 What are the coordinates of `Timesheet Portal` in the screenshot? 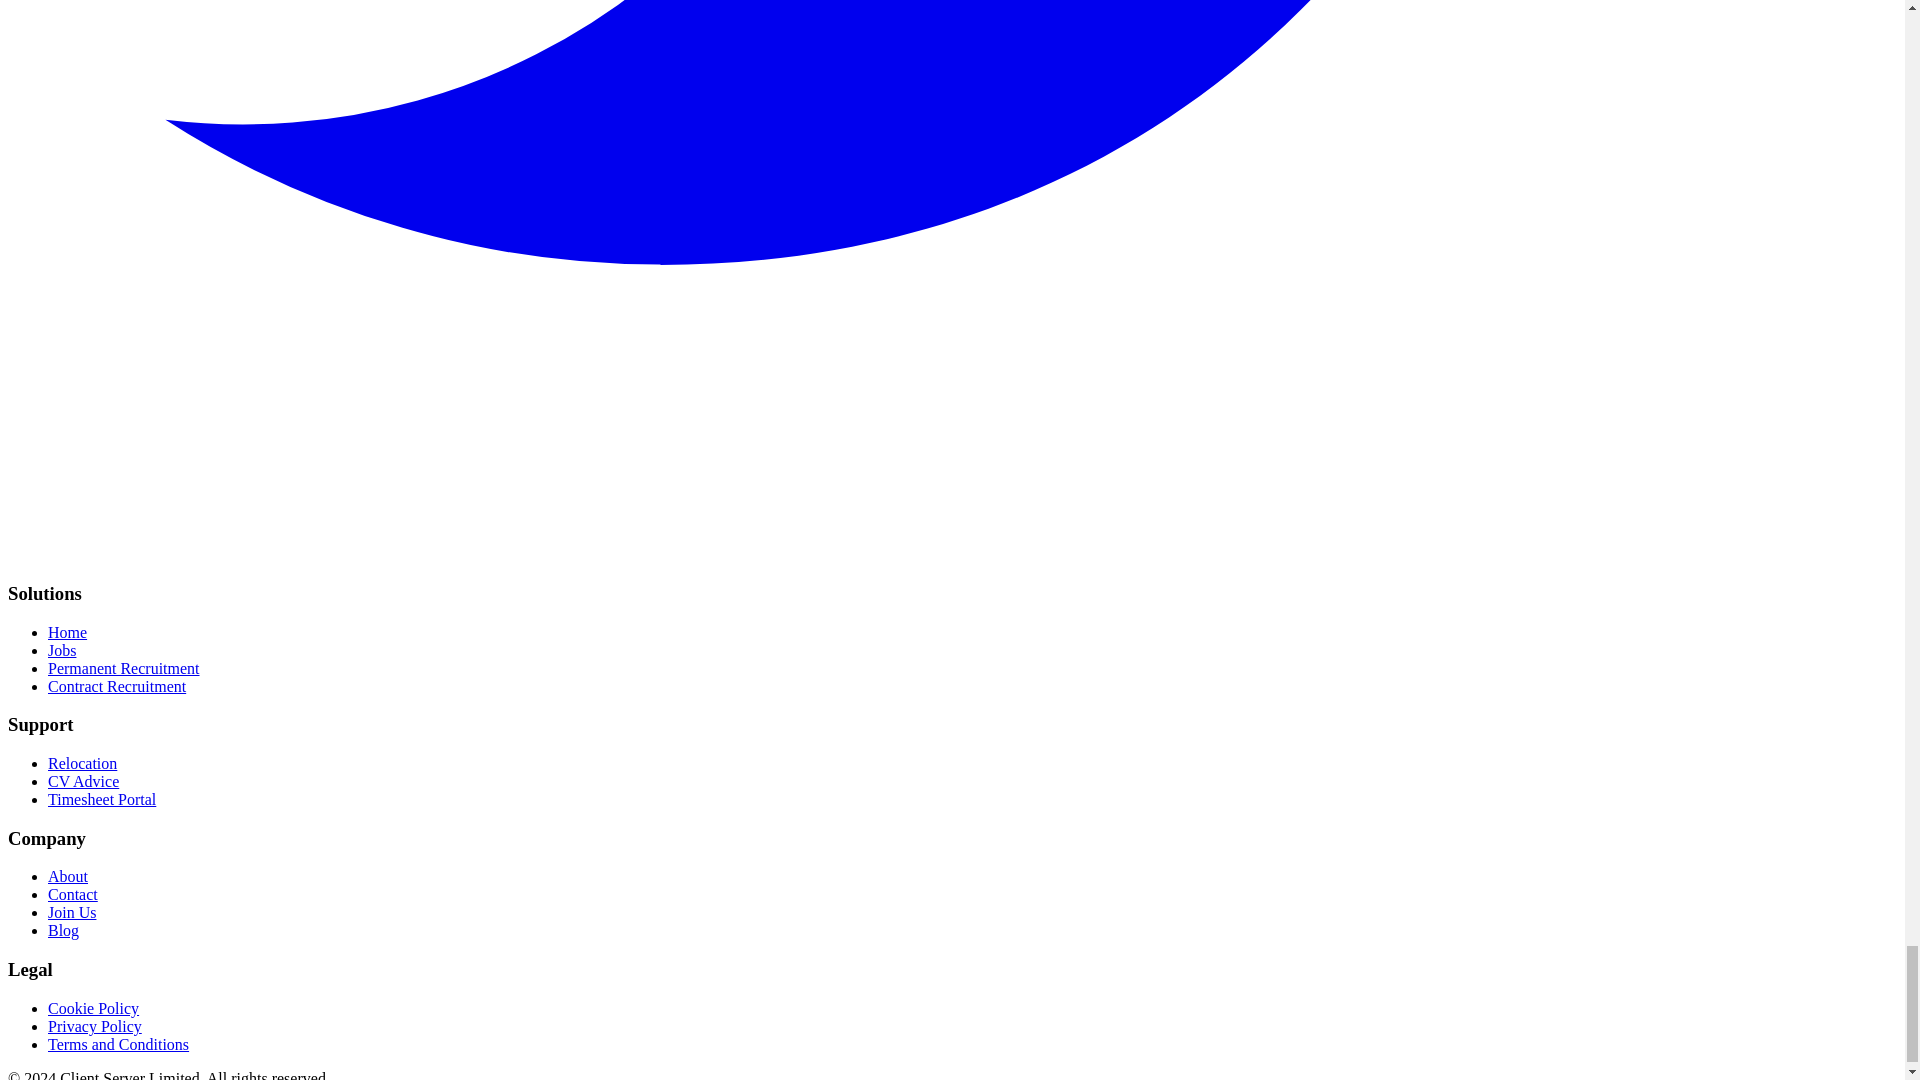 It's located at (102, 798).